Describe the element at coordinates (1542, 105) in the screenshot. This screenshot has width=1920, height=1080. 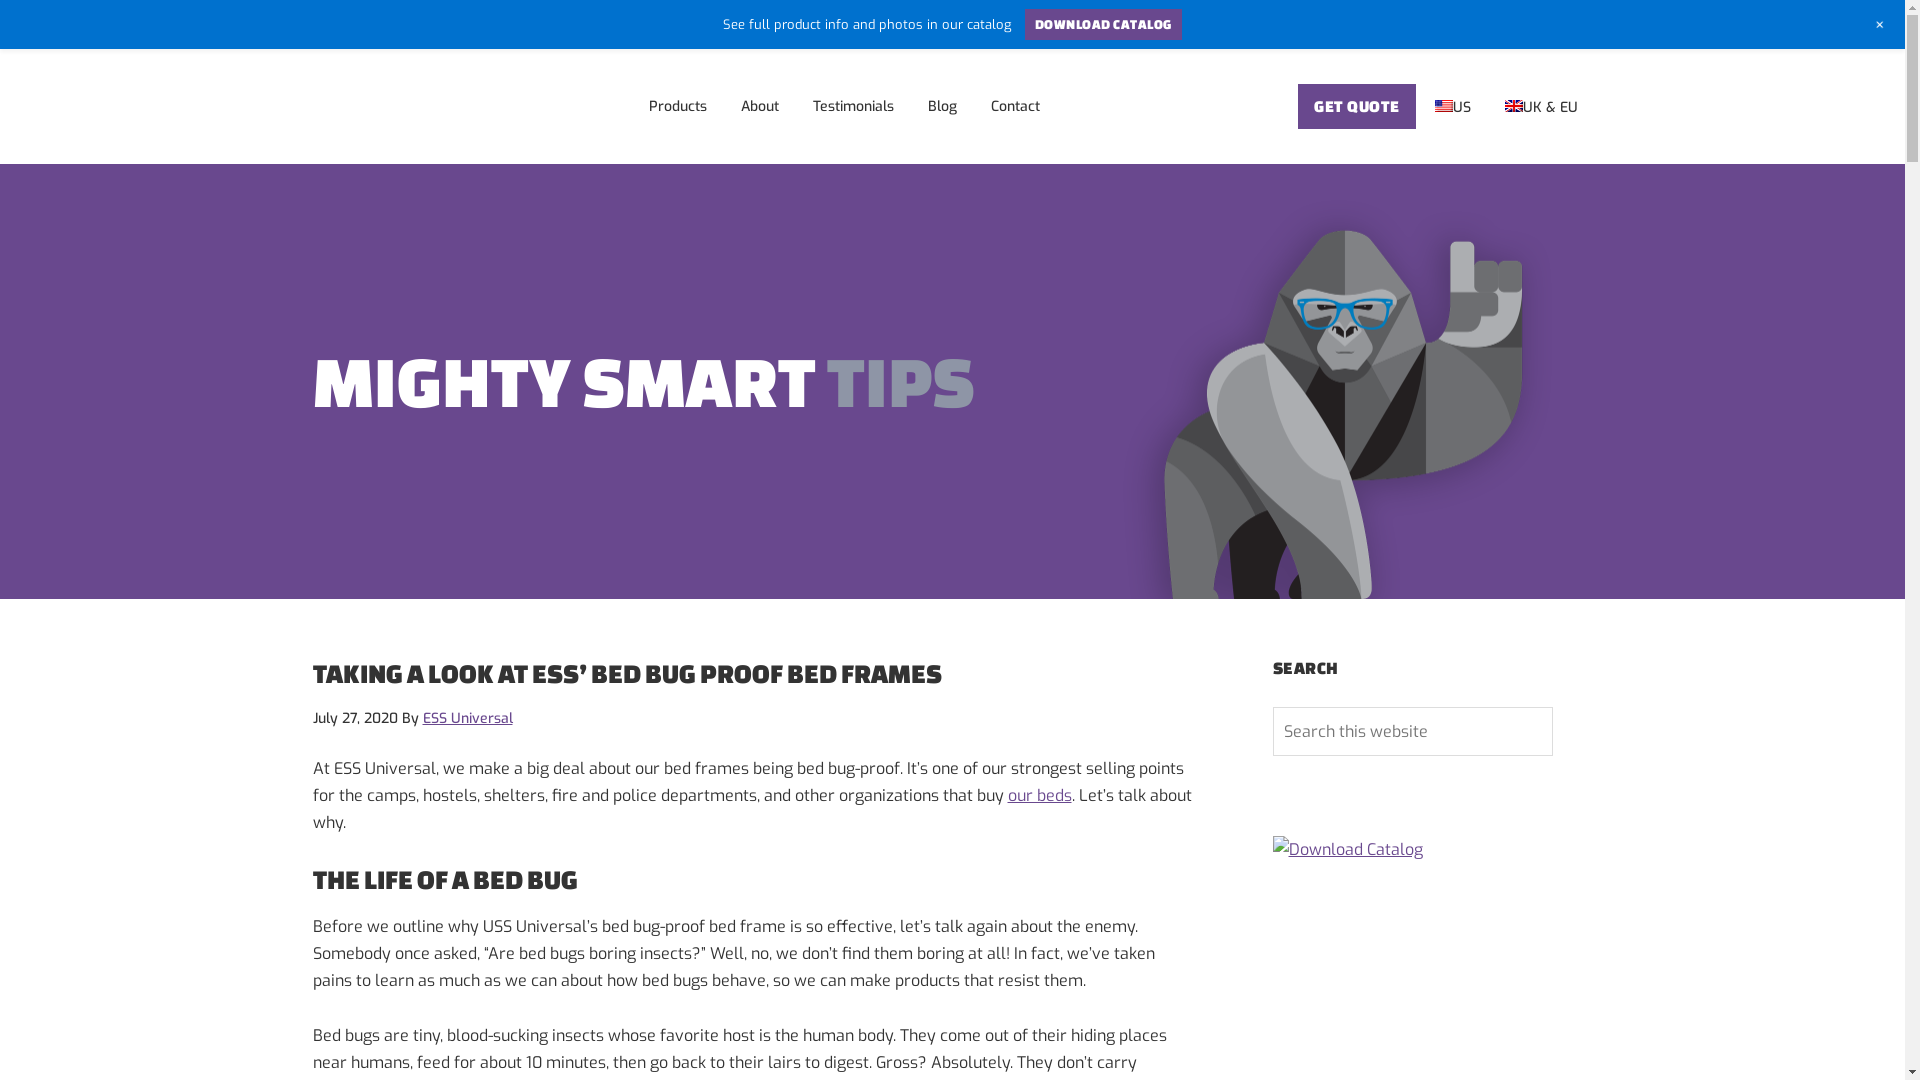
I see `UK & EU` at that location.